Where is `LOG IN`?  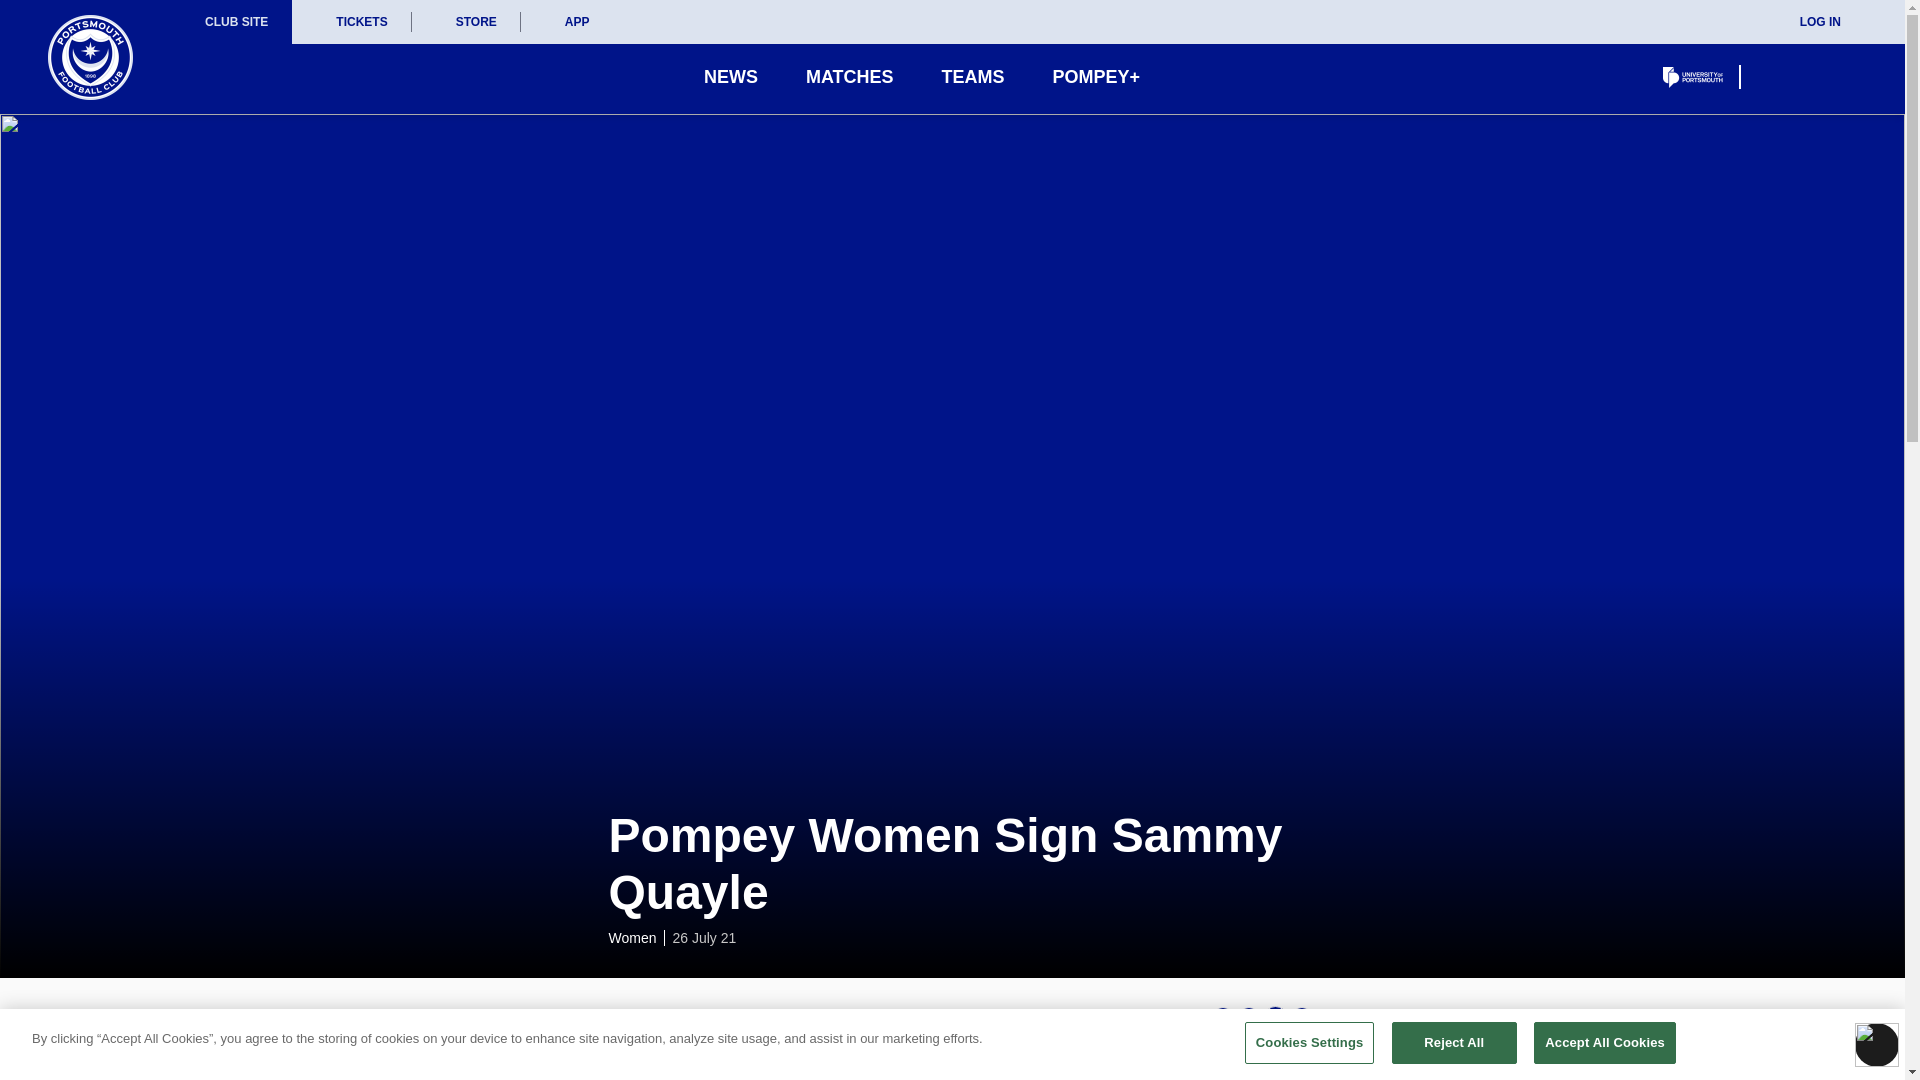
LOG IN is located at coordinates (1806, 22).